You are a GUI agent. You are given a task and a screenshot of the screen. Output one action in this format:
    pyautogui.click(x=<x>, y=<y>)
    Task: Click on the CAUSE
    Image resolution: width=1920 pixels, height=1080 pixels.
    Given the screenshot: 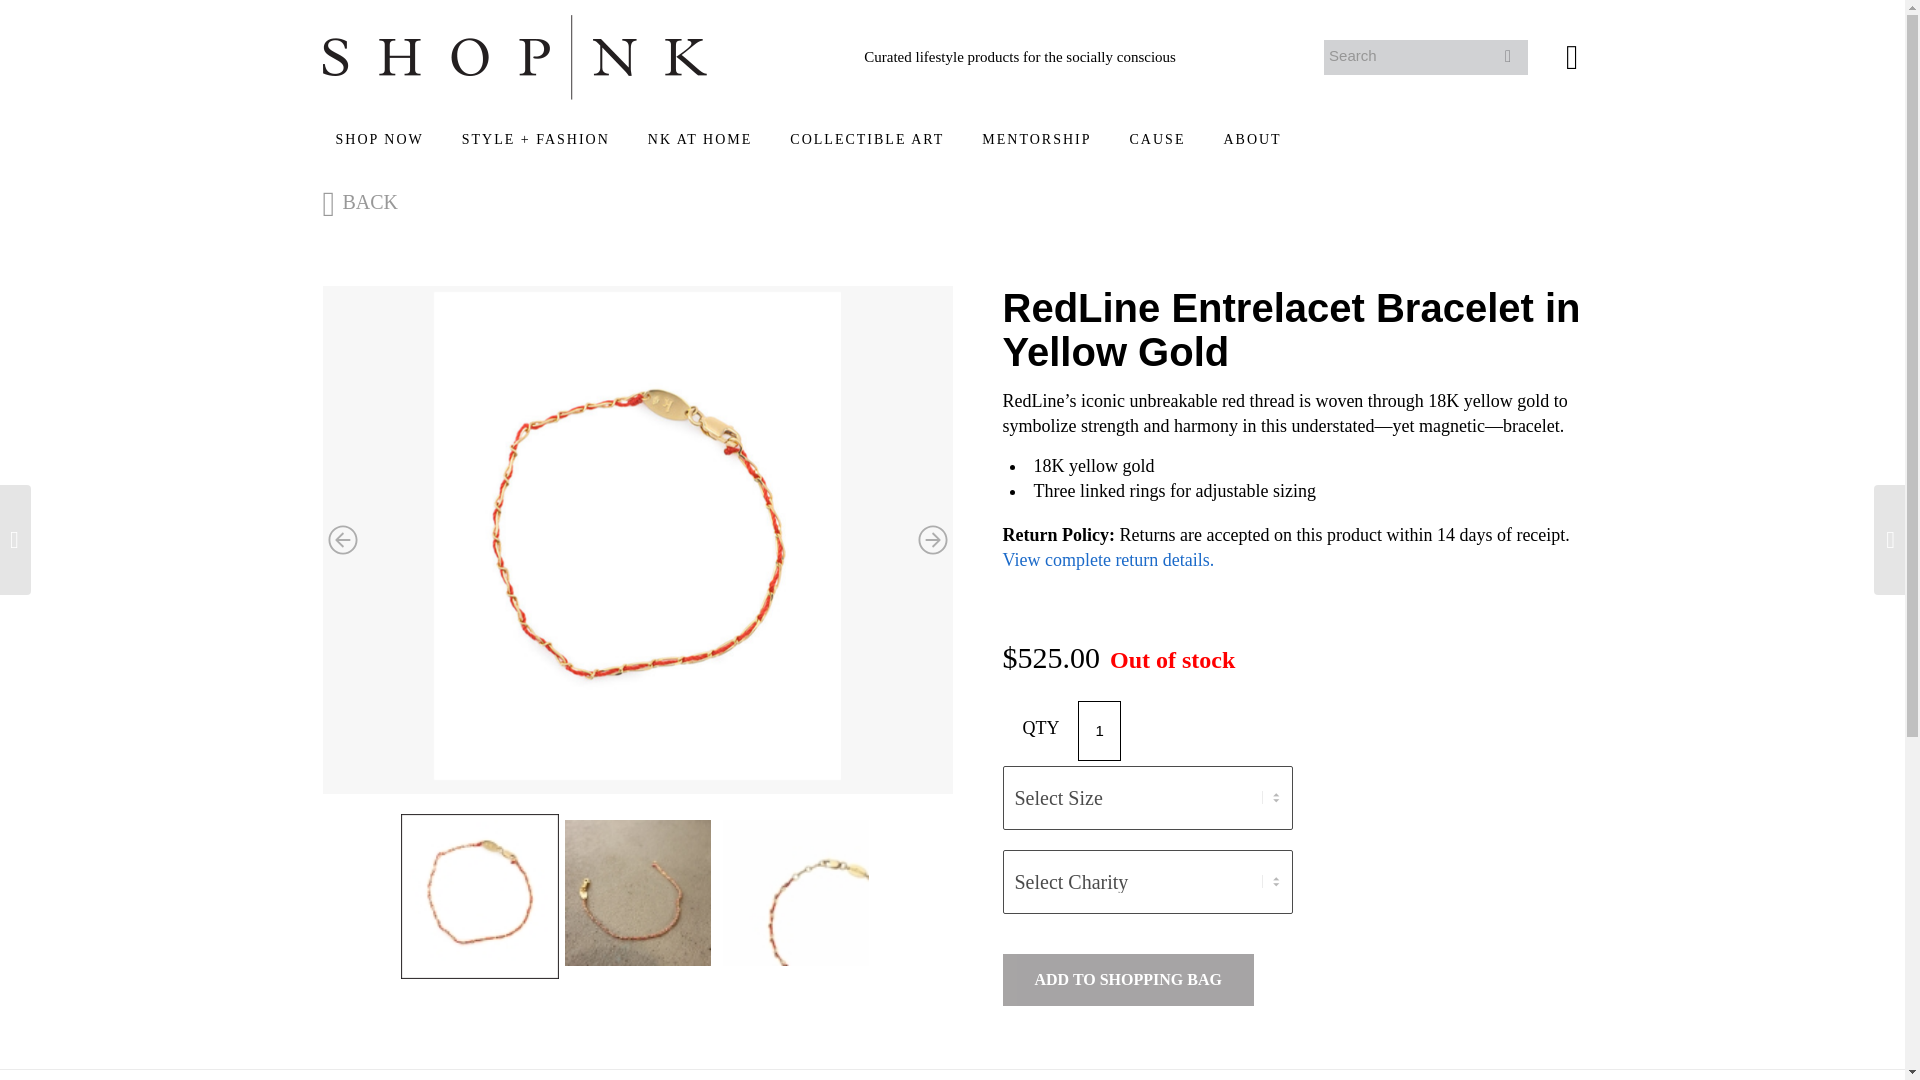 What is the action you would take?
    pyautogui.click(x=1158, y=140)
    